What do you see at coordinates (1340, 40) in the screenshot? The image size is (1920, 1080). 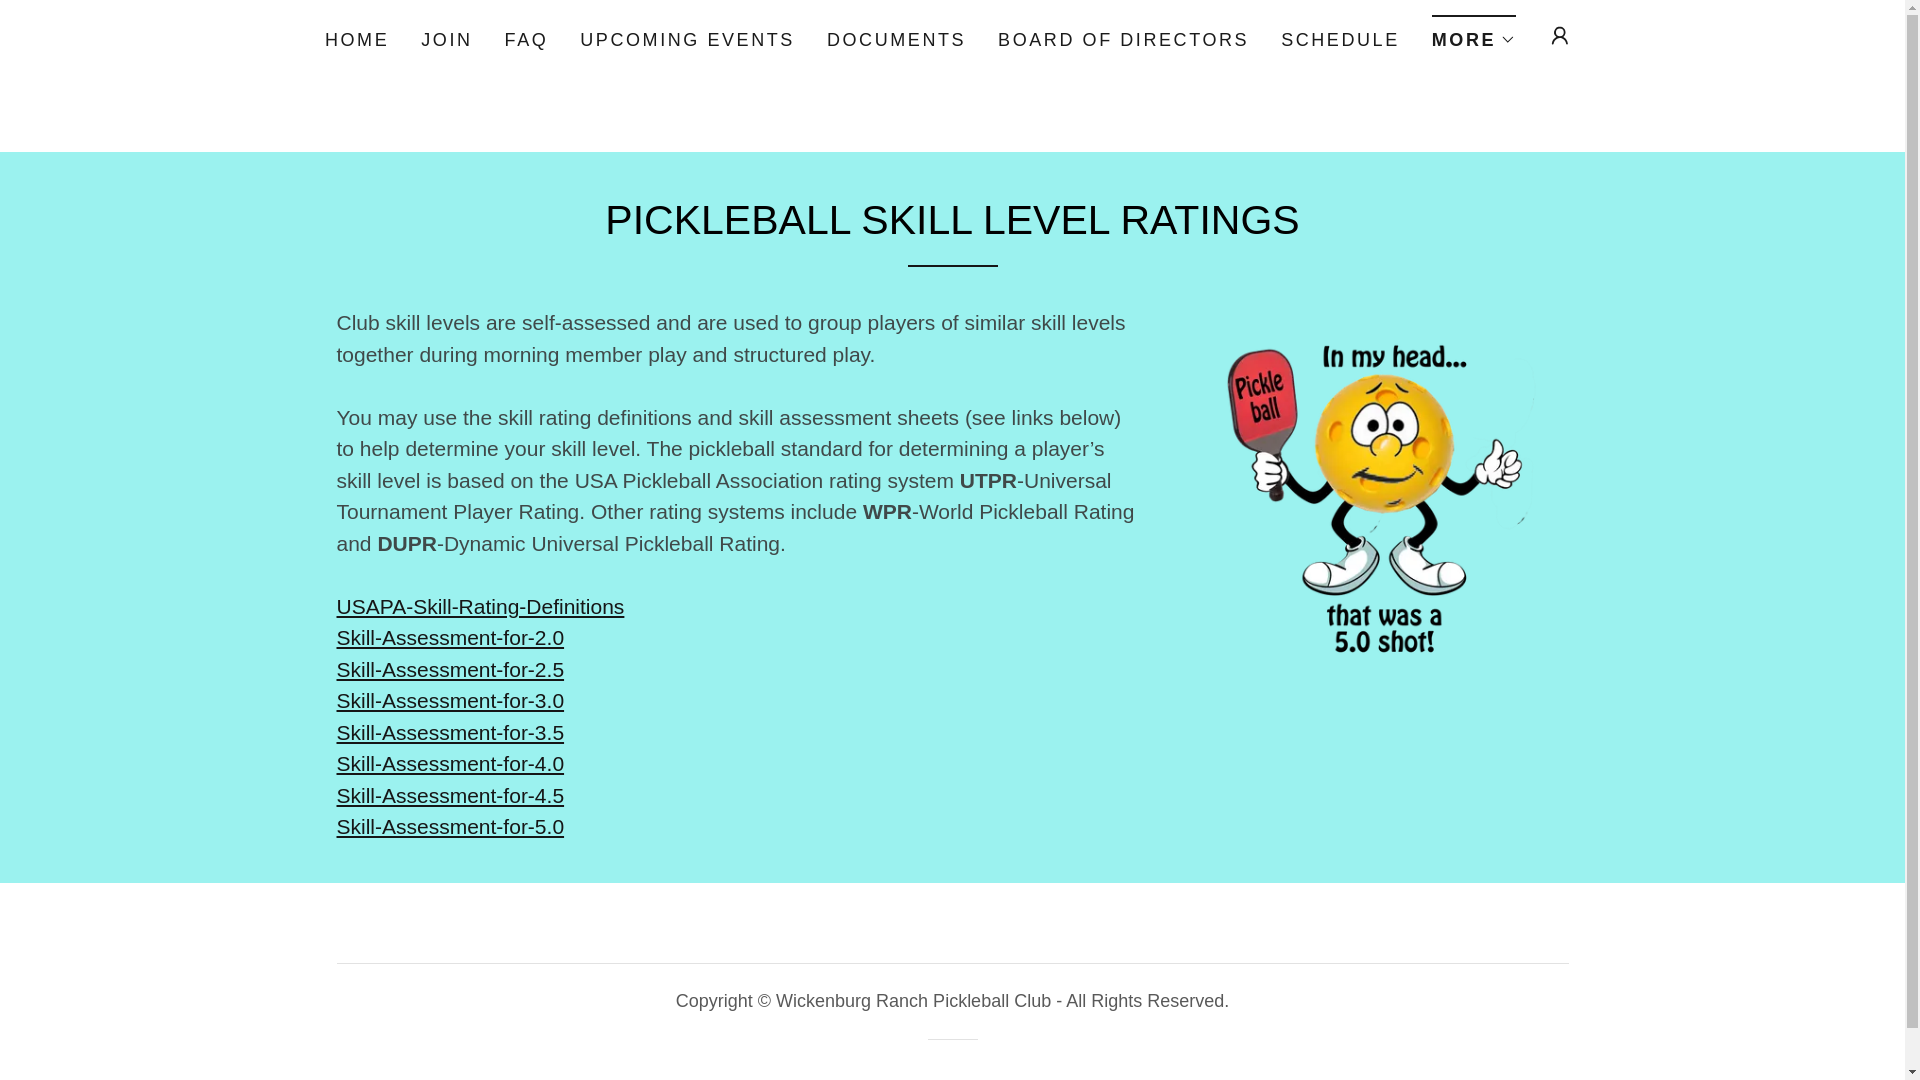 I see `SCHEDULE` at bounding box center [1340, 40].